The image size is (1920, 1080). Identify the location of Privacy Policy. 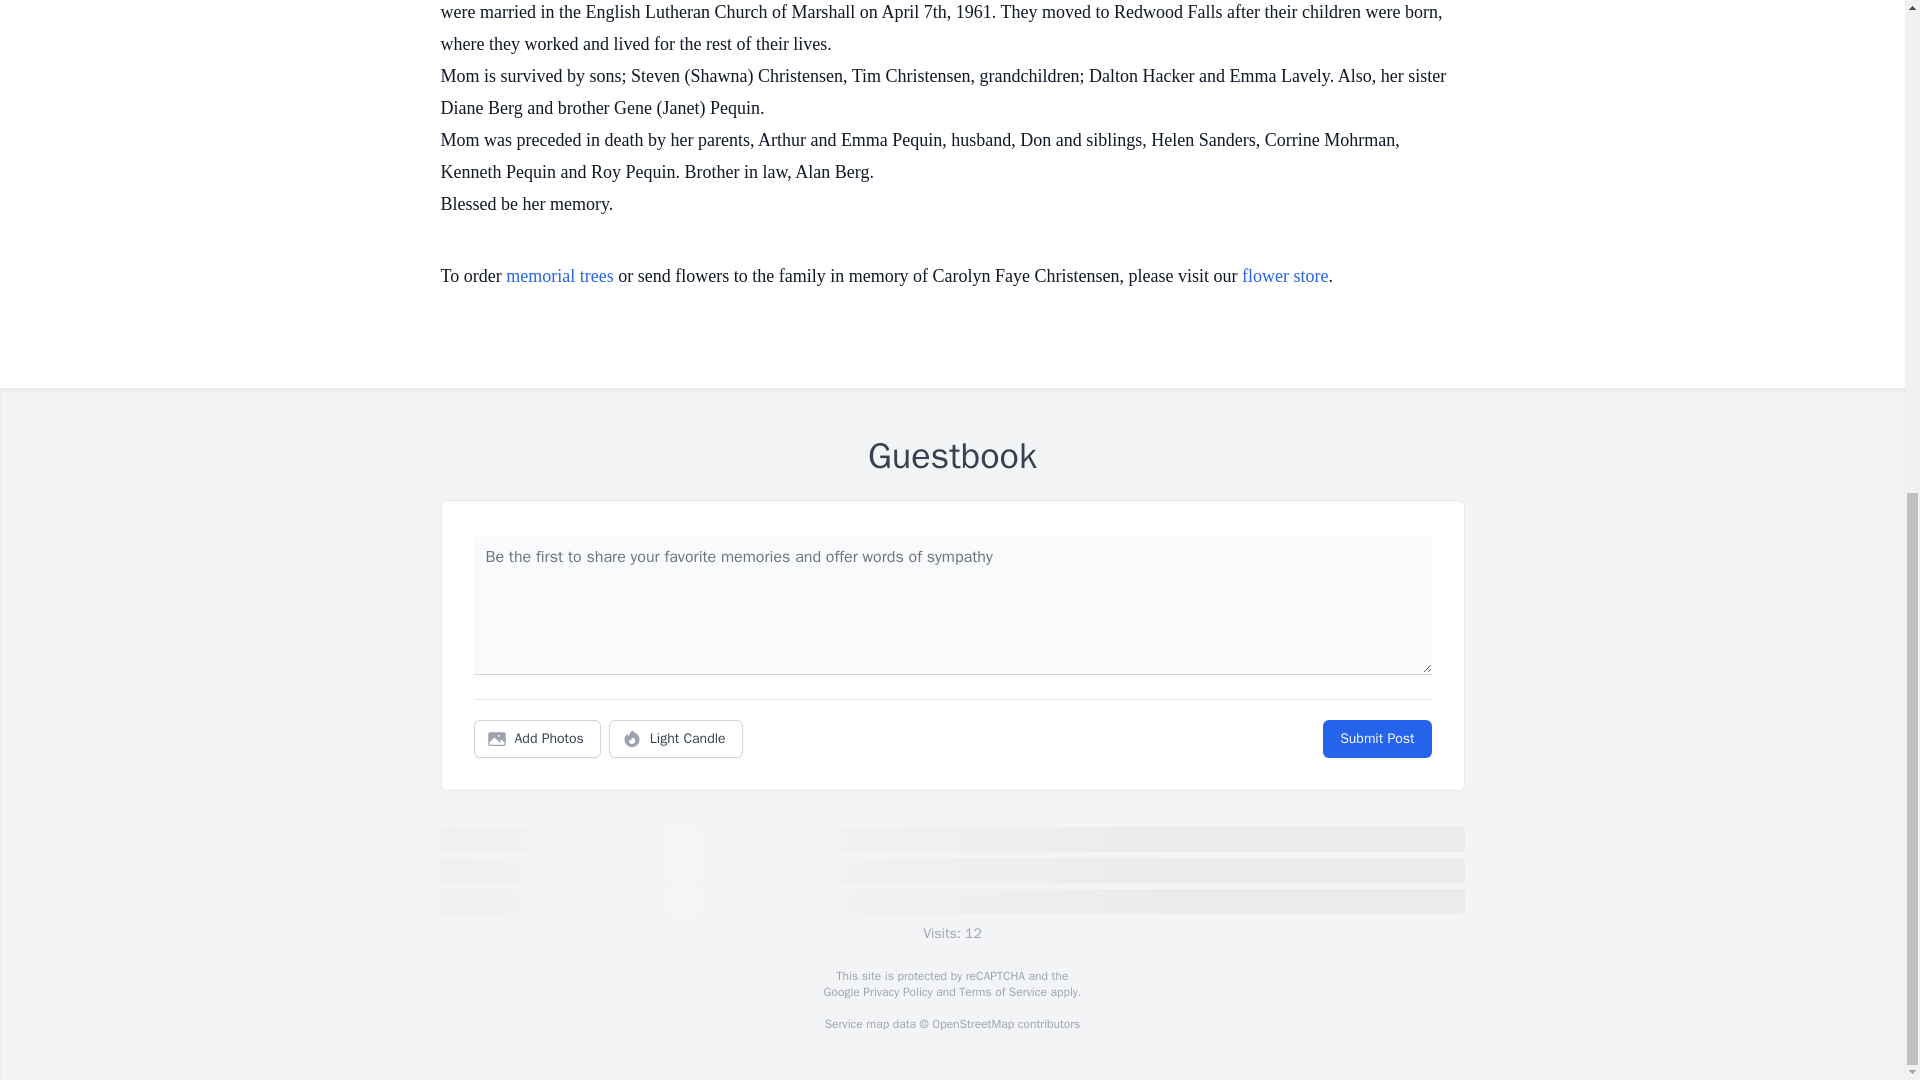
(896, 992).